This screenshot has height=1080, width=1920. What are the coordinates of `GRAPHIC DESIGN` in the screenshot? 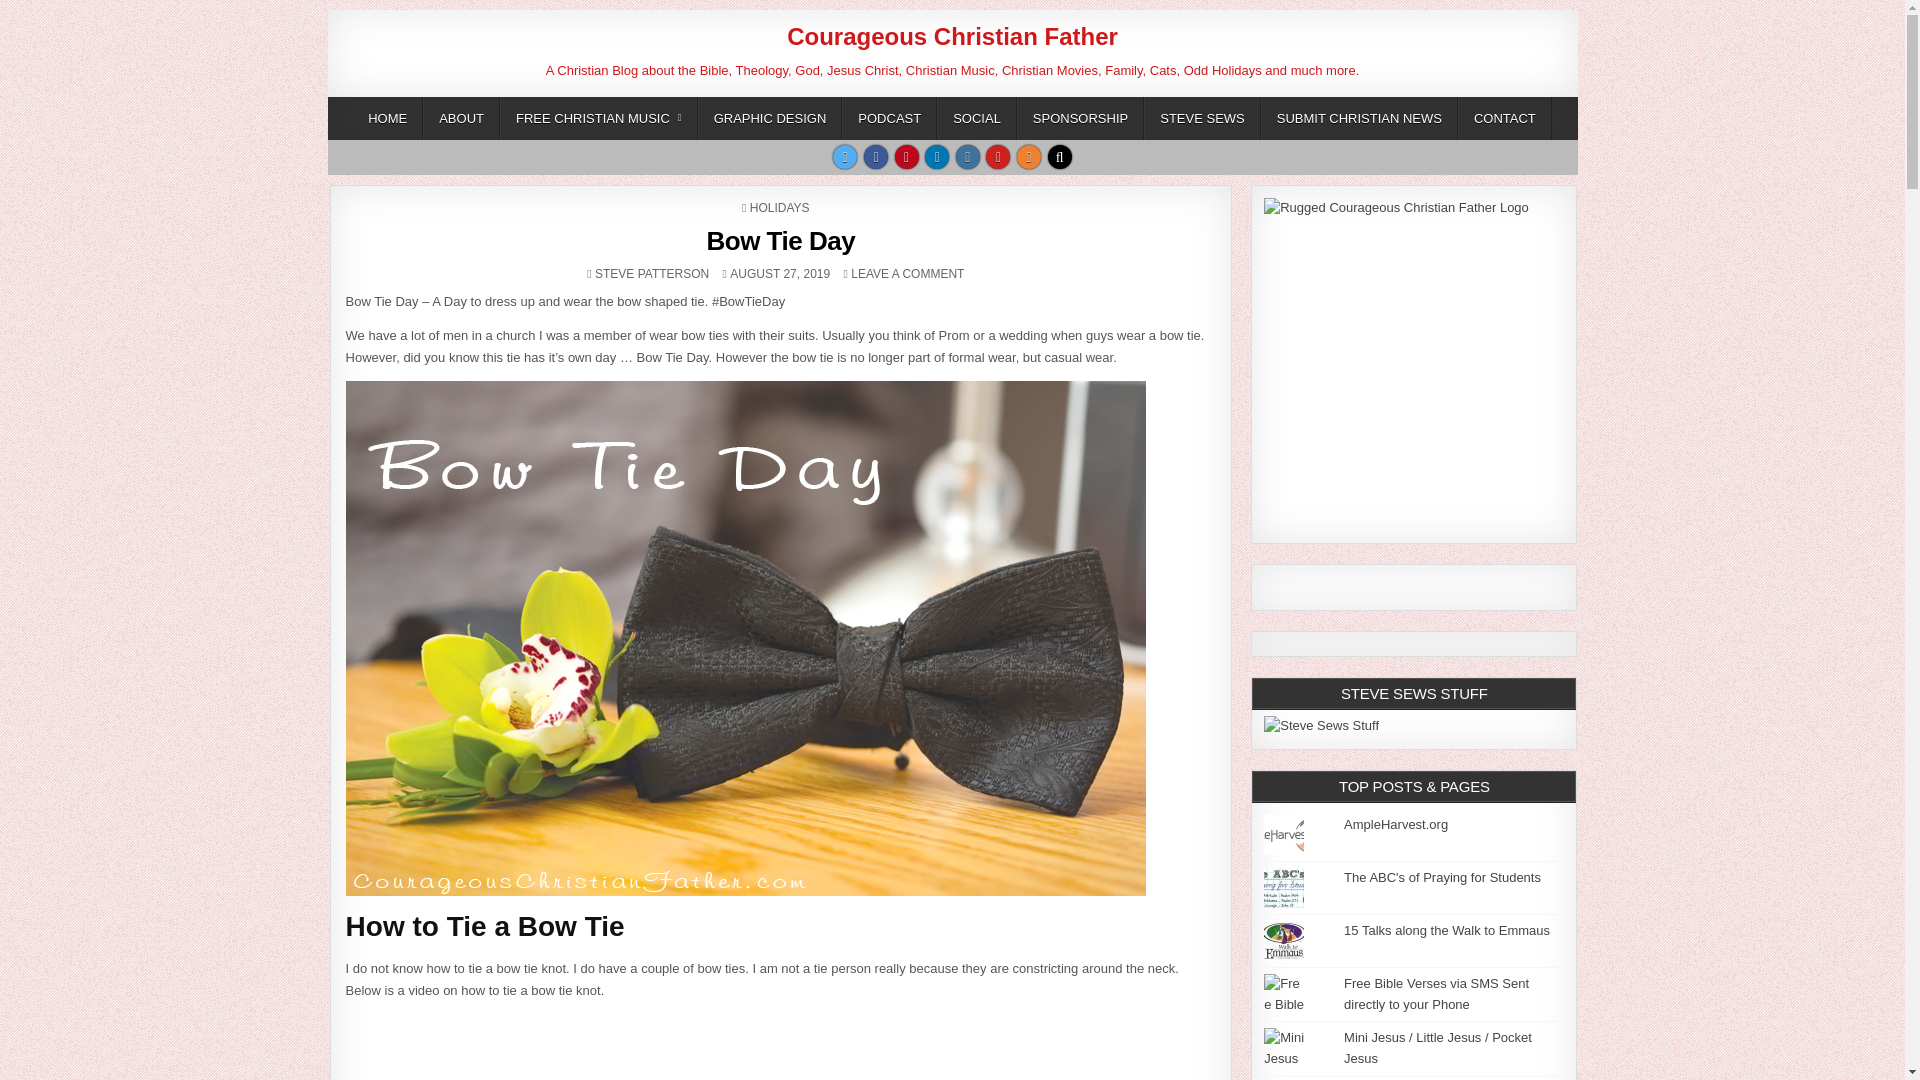 It's located at (1202, 118).